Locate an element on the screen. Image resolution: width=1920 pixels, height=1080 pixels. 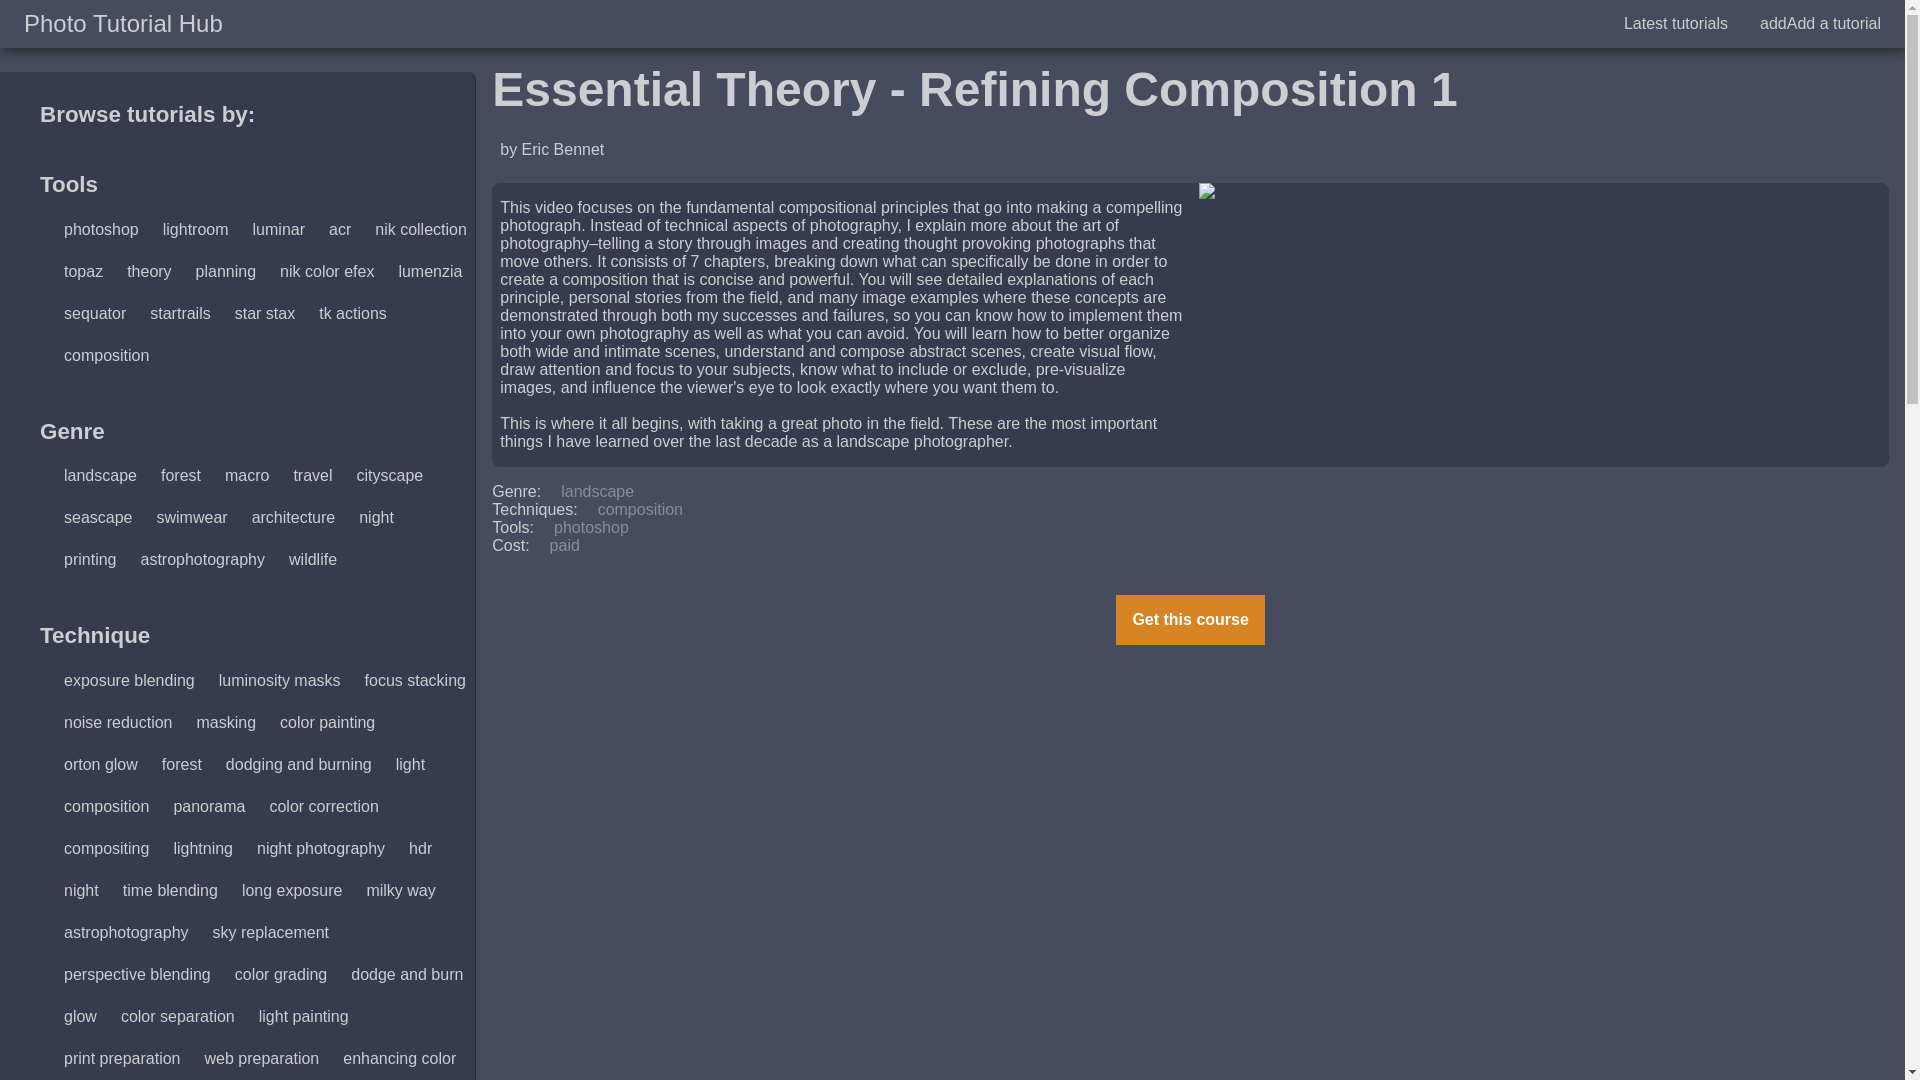
photoshop is located at coordinates (101, 230).